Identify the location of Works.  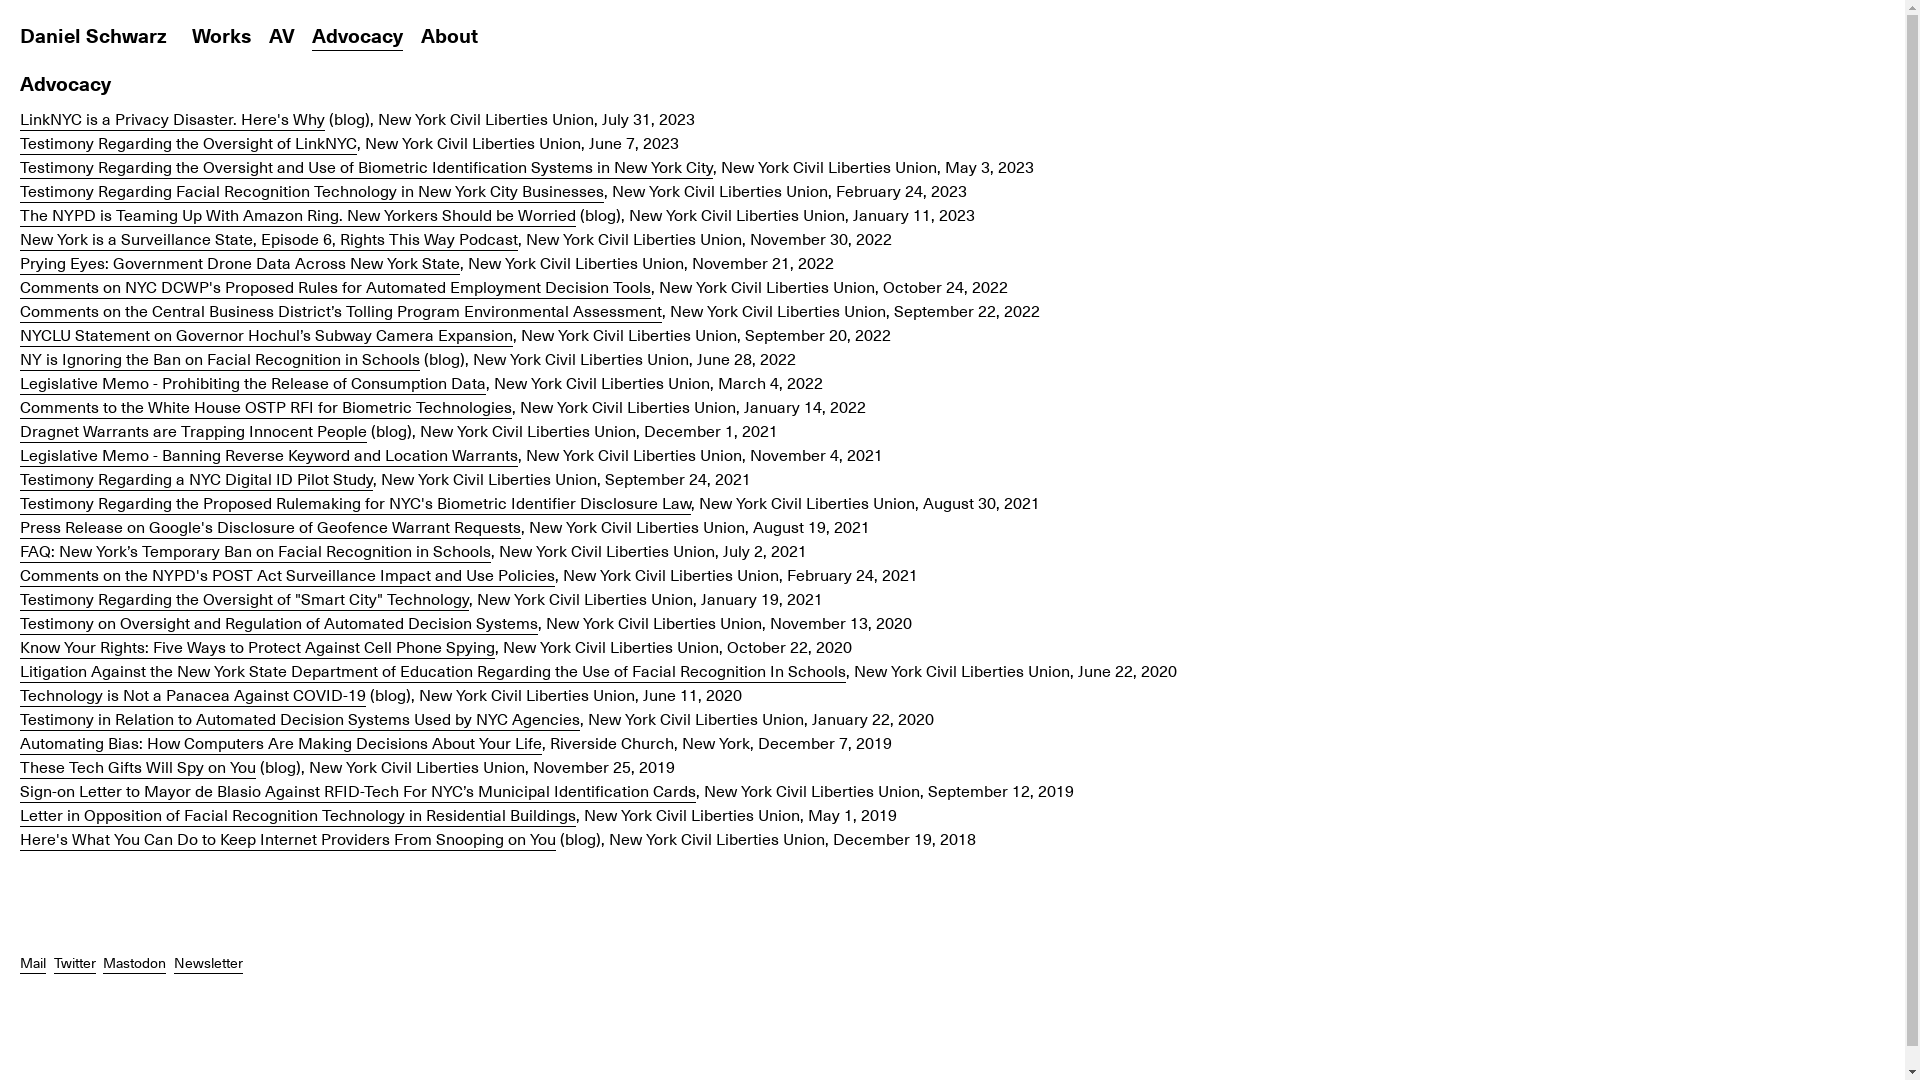
(222, 35).